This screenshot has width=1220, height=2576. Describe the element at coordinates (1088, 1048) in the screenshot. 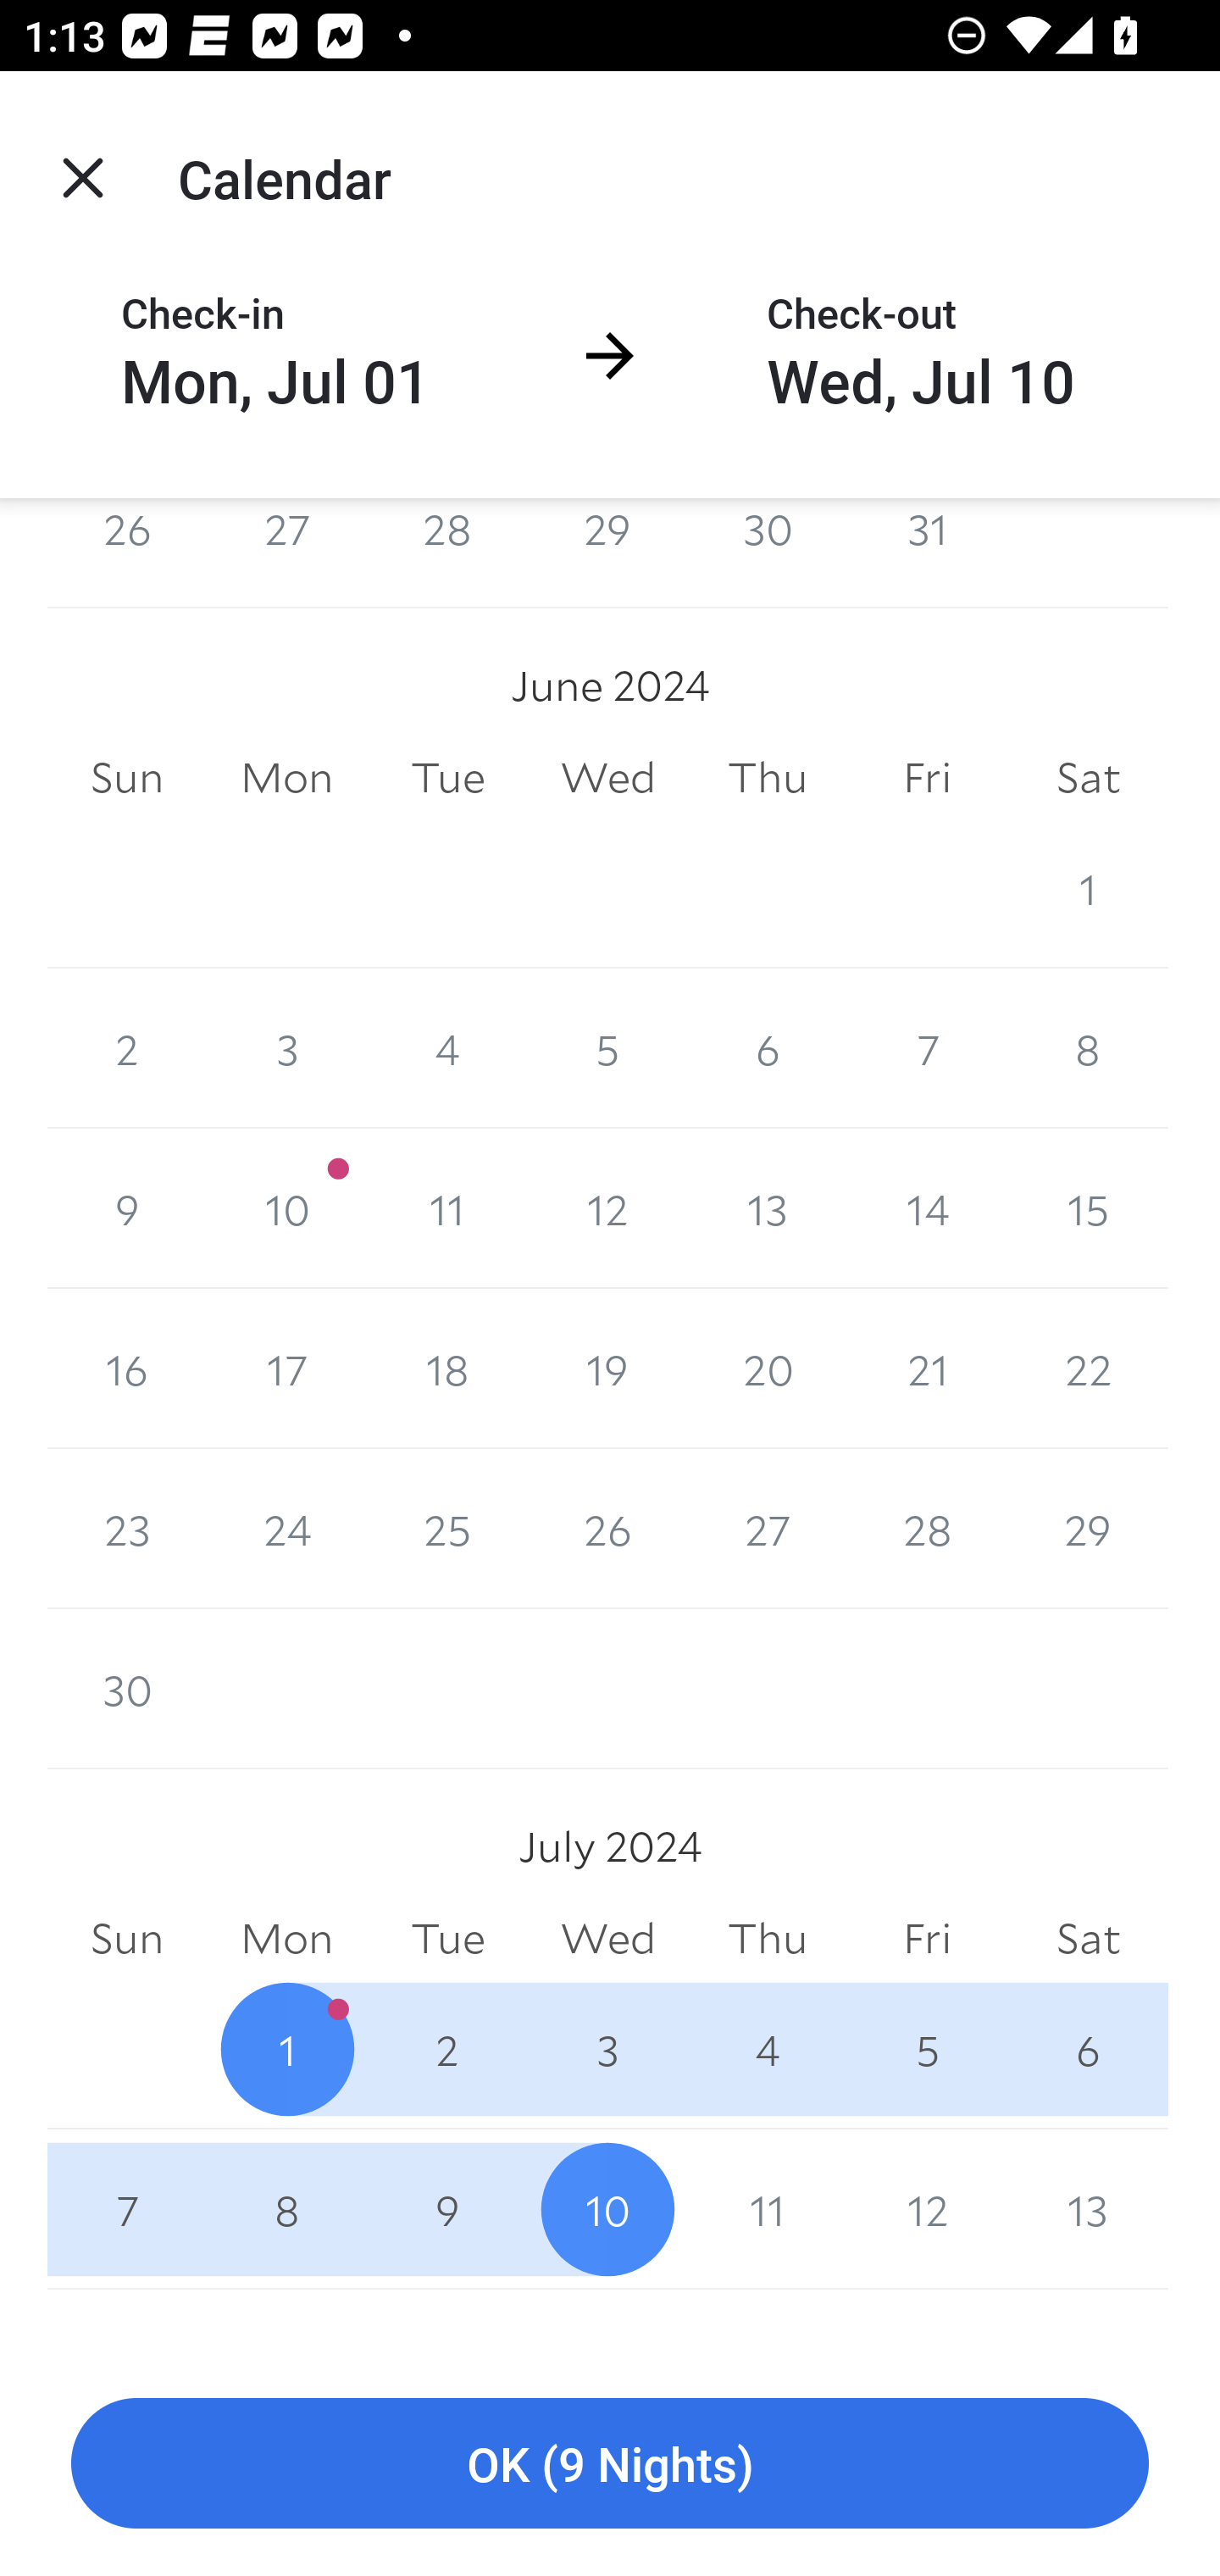

I see `8 8 June 2024` at that location.